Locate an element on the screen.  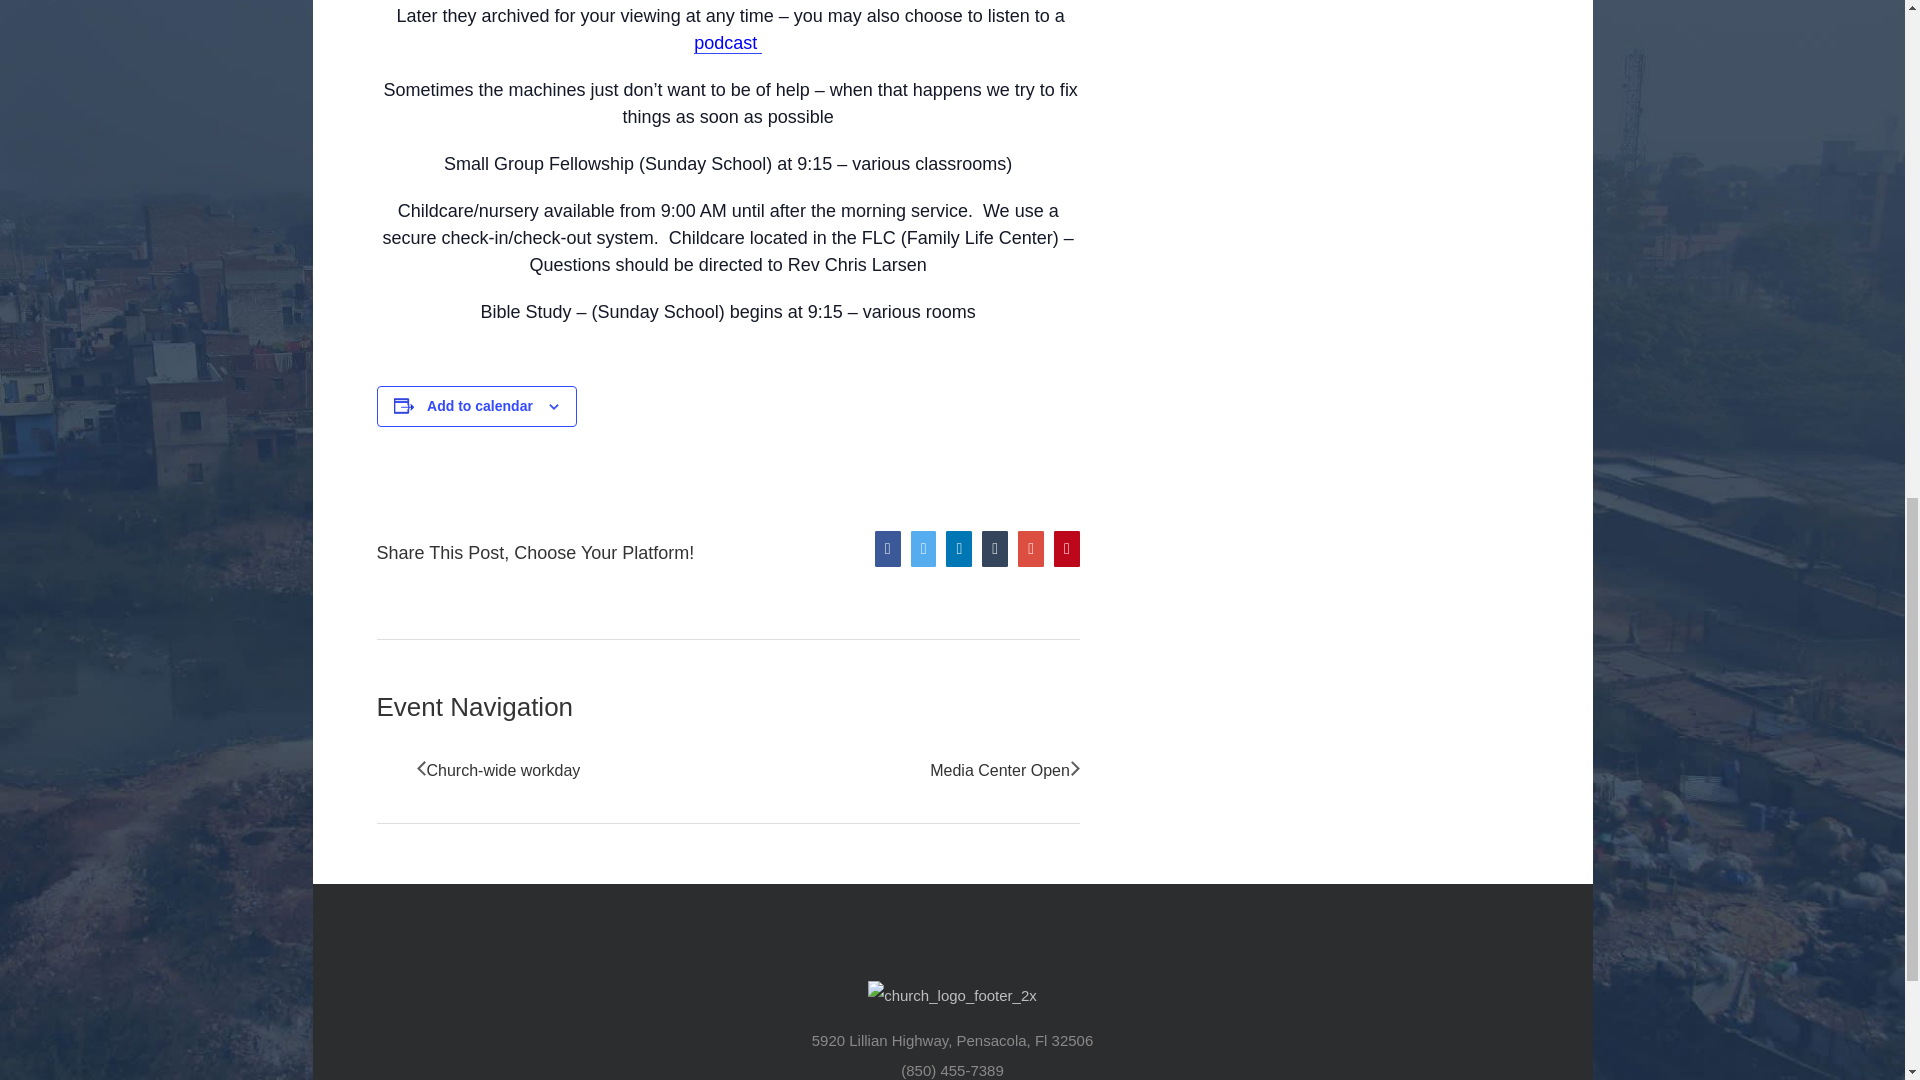
Media Center Open is located at coordinates (994, 770).